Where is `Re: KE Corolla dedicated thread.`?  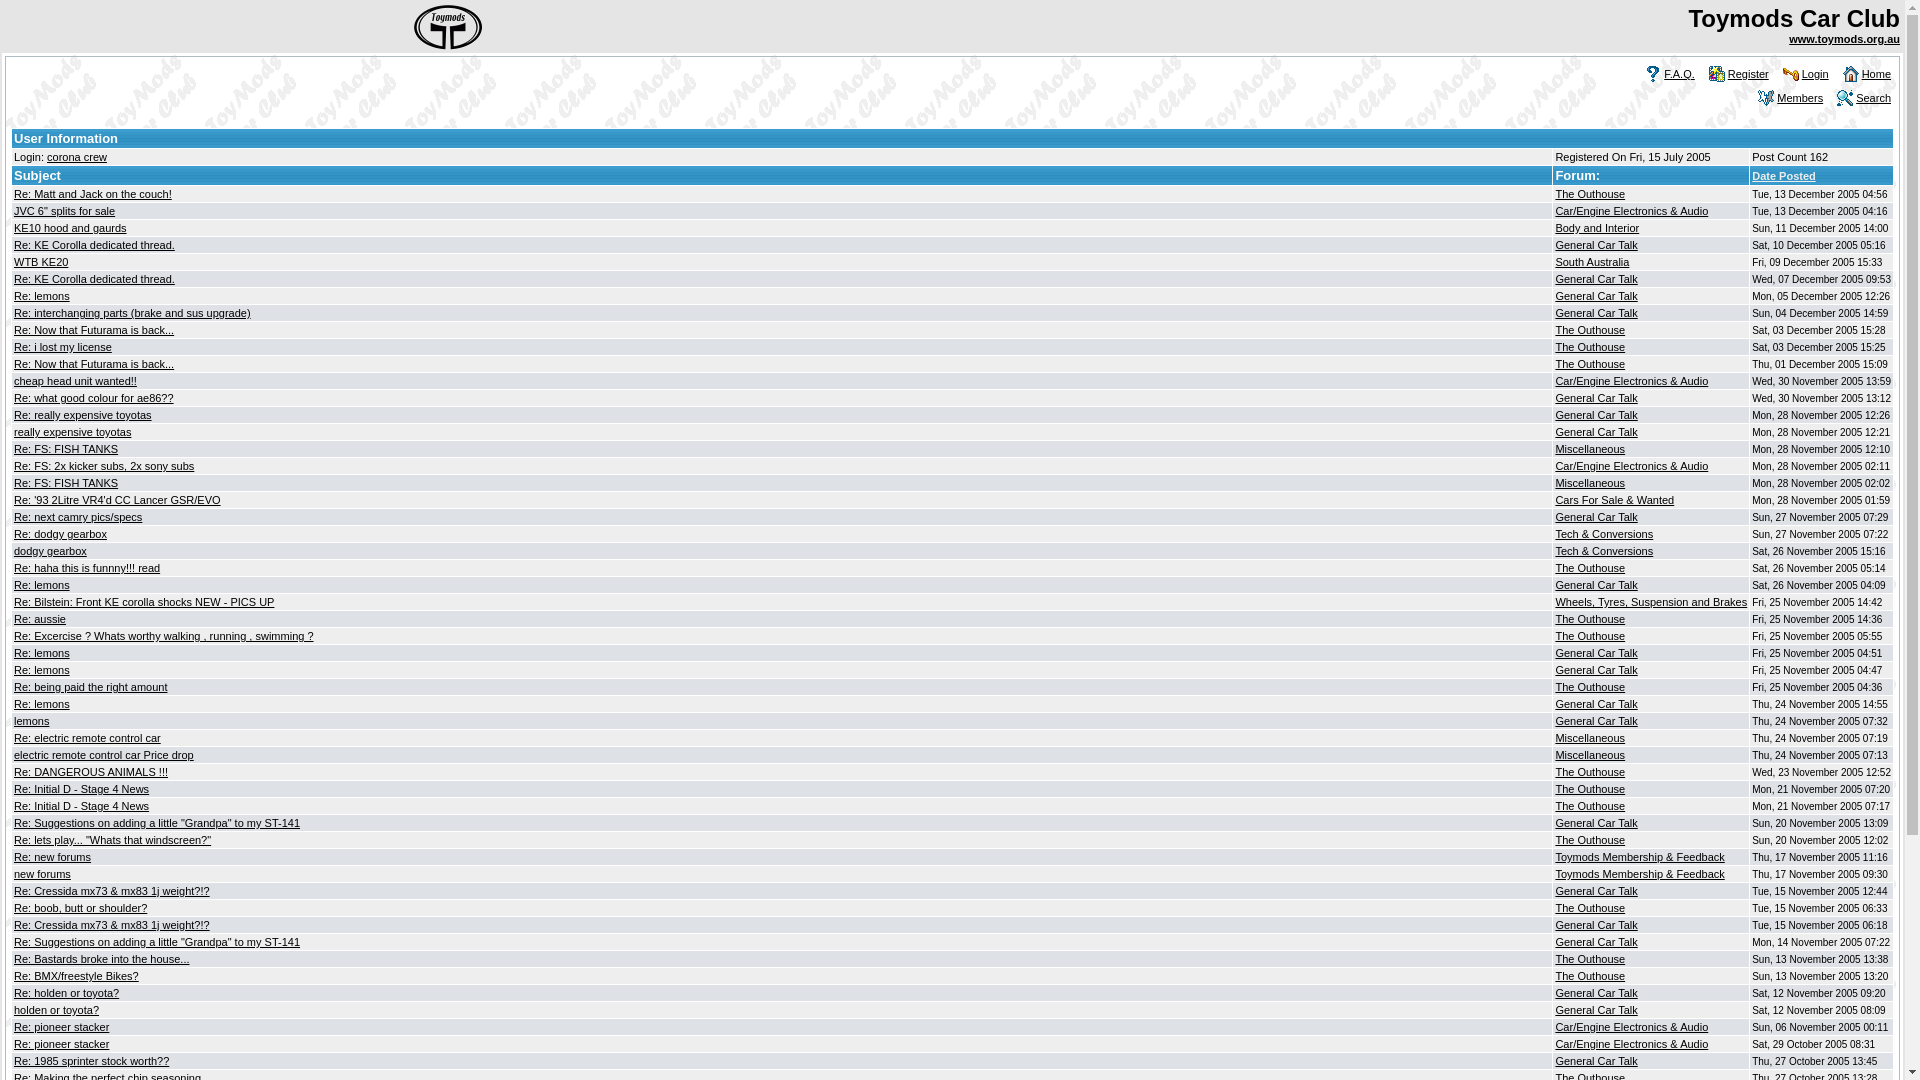
Re: KE Corolla dedicated thread. is located at coordinates (94, 279).